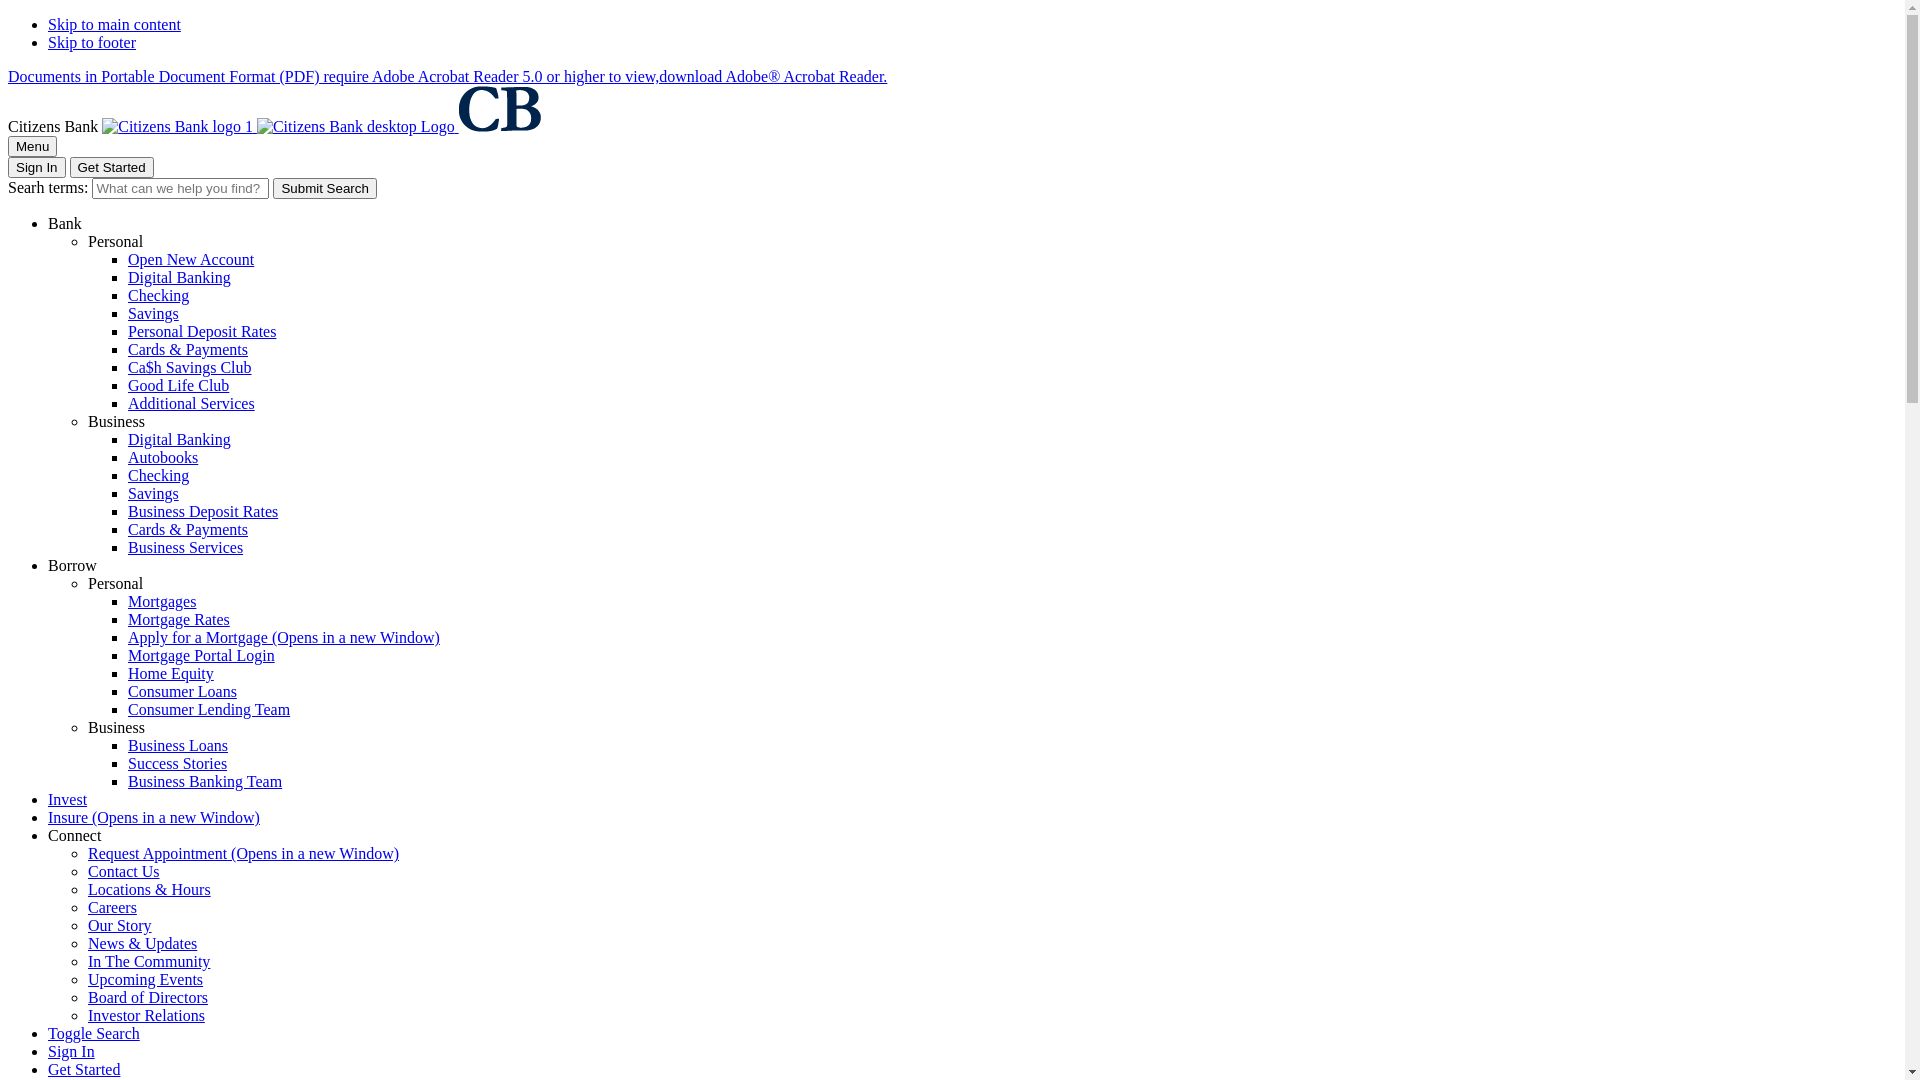 The image size is (1920, 1080). What do you see at coordinates (149, 962) in the screenshot?
I see `In The Community` at bounding box center [149, 962].